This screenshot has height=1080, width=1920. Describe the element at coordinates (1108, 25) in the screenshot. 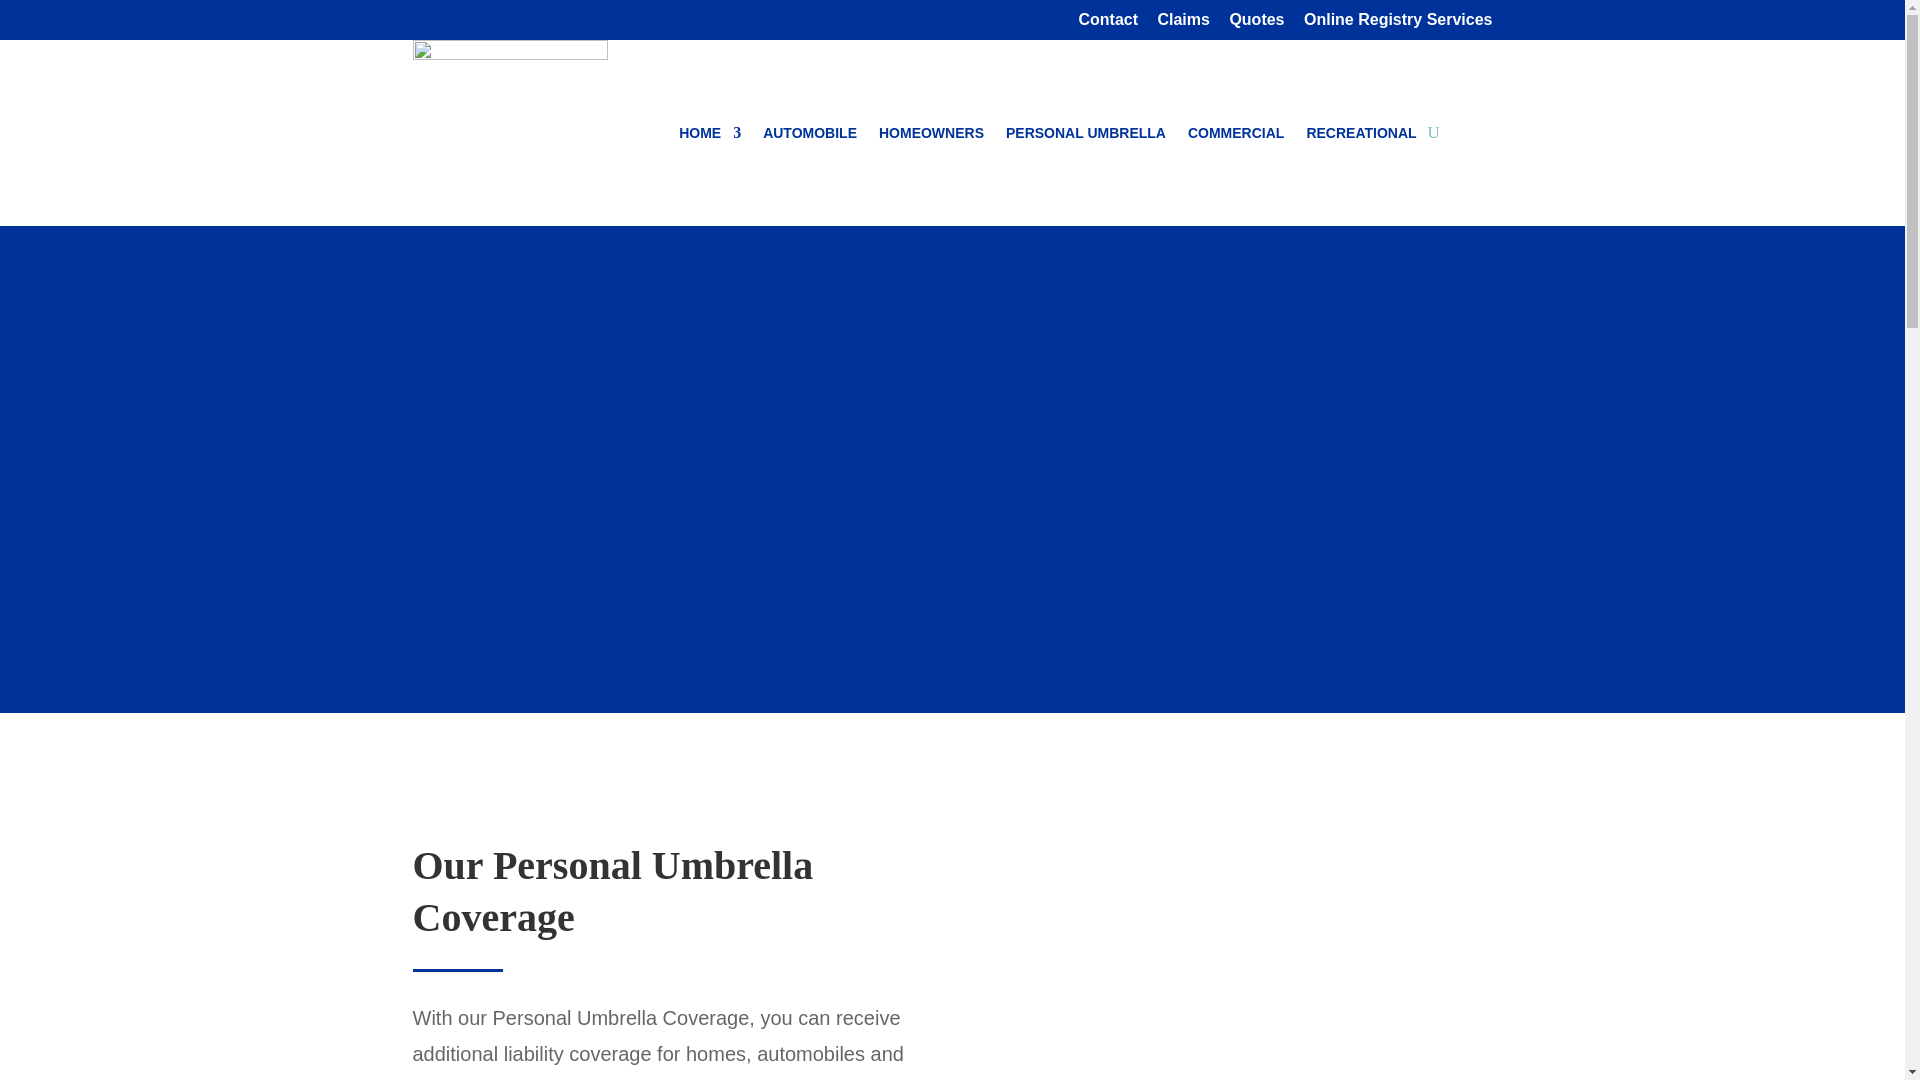

I see `Contact` at that location.